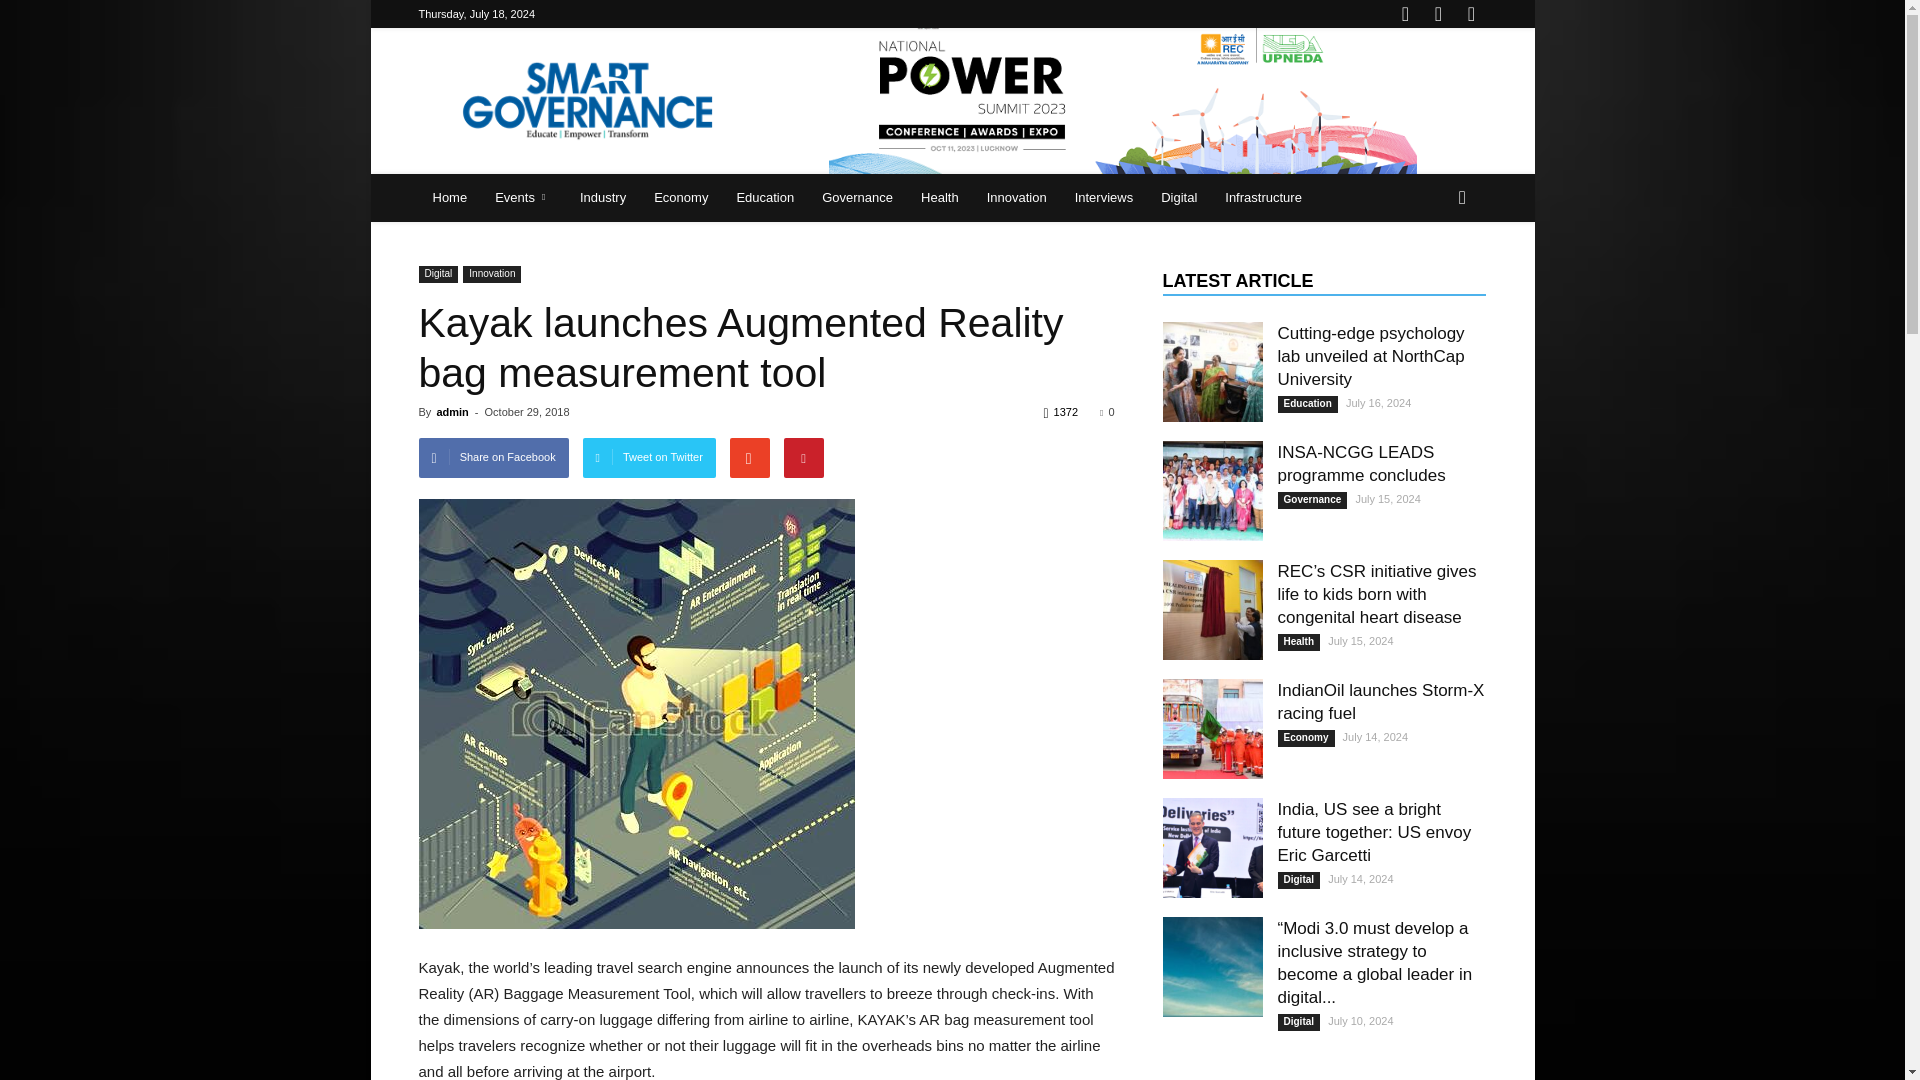  What do you see at coordinates (1263, 198) in the screenshot?
I see `Infrastructure` at bounding box center [1263, 198].